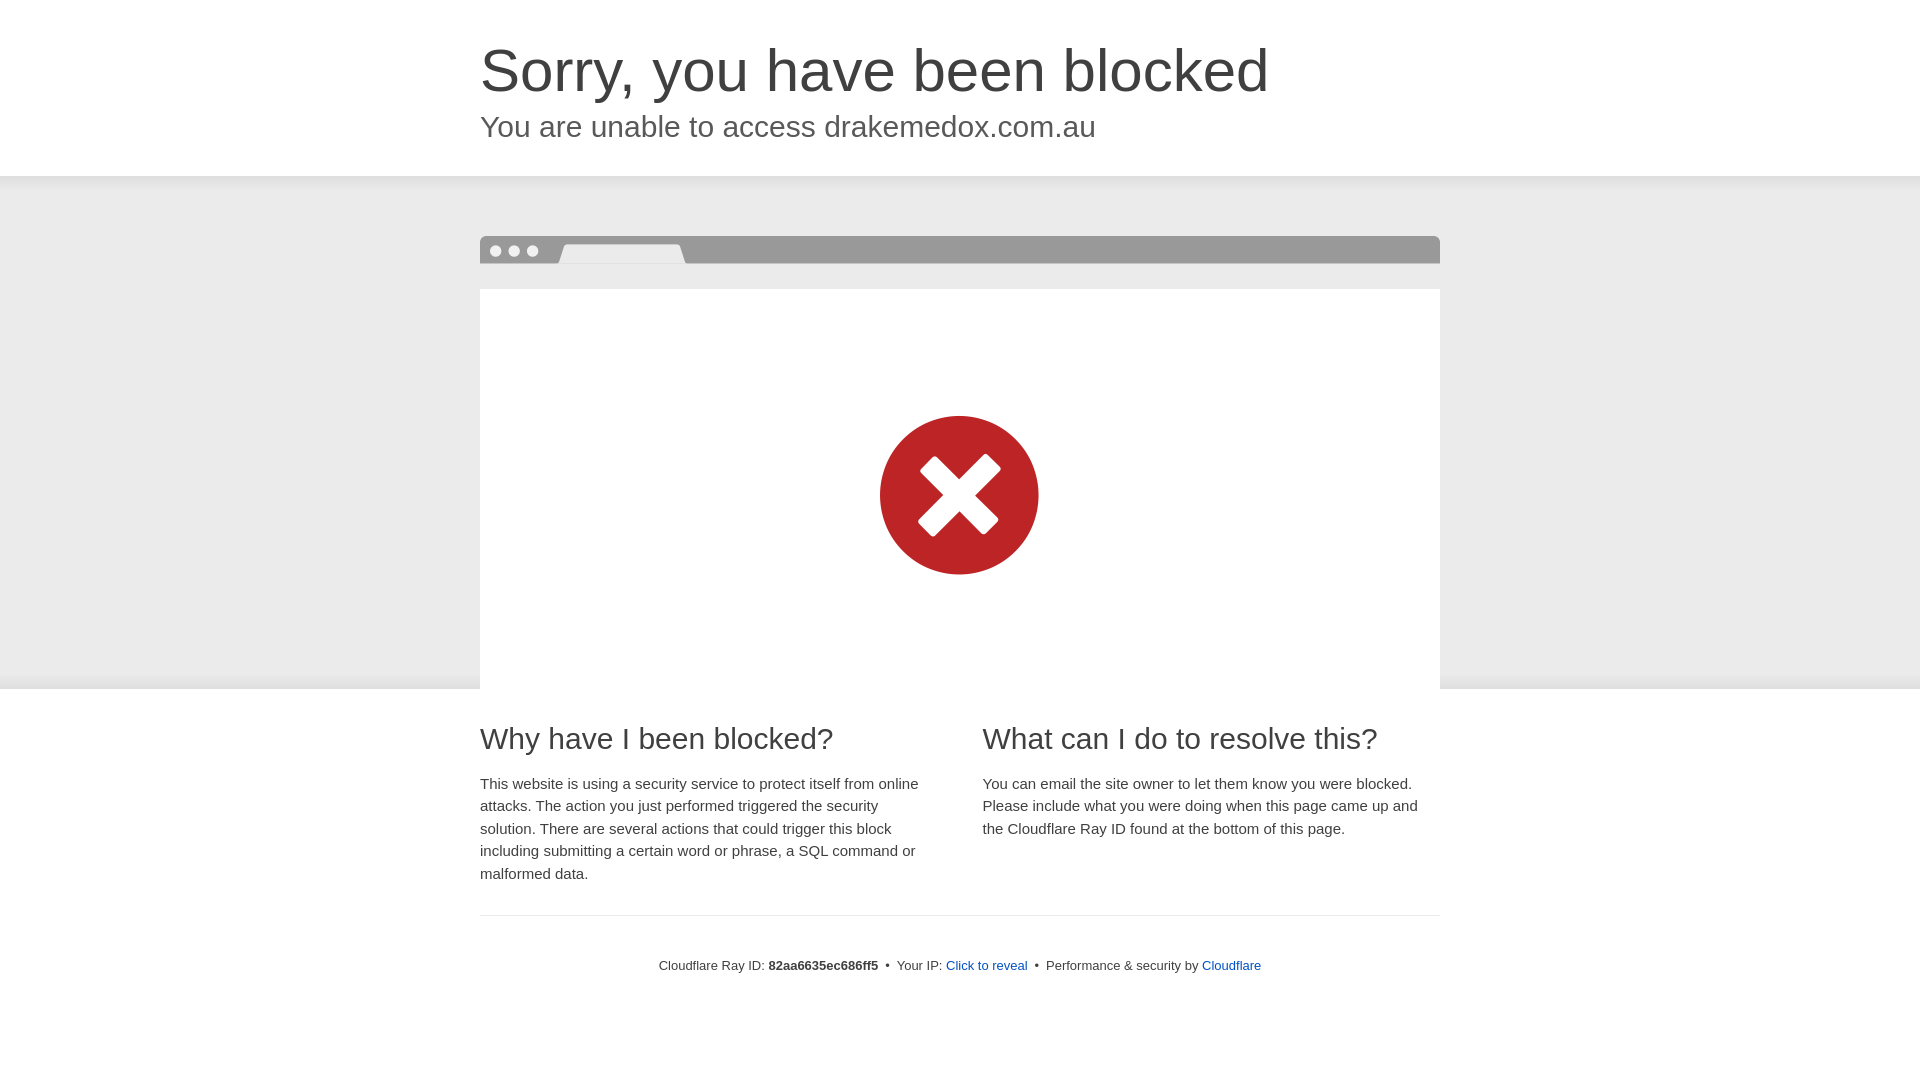  What do you see at coordinates (987, 966) in the screenshot?
I see `Click to reveal` at bounding box center [987, 966].